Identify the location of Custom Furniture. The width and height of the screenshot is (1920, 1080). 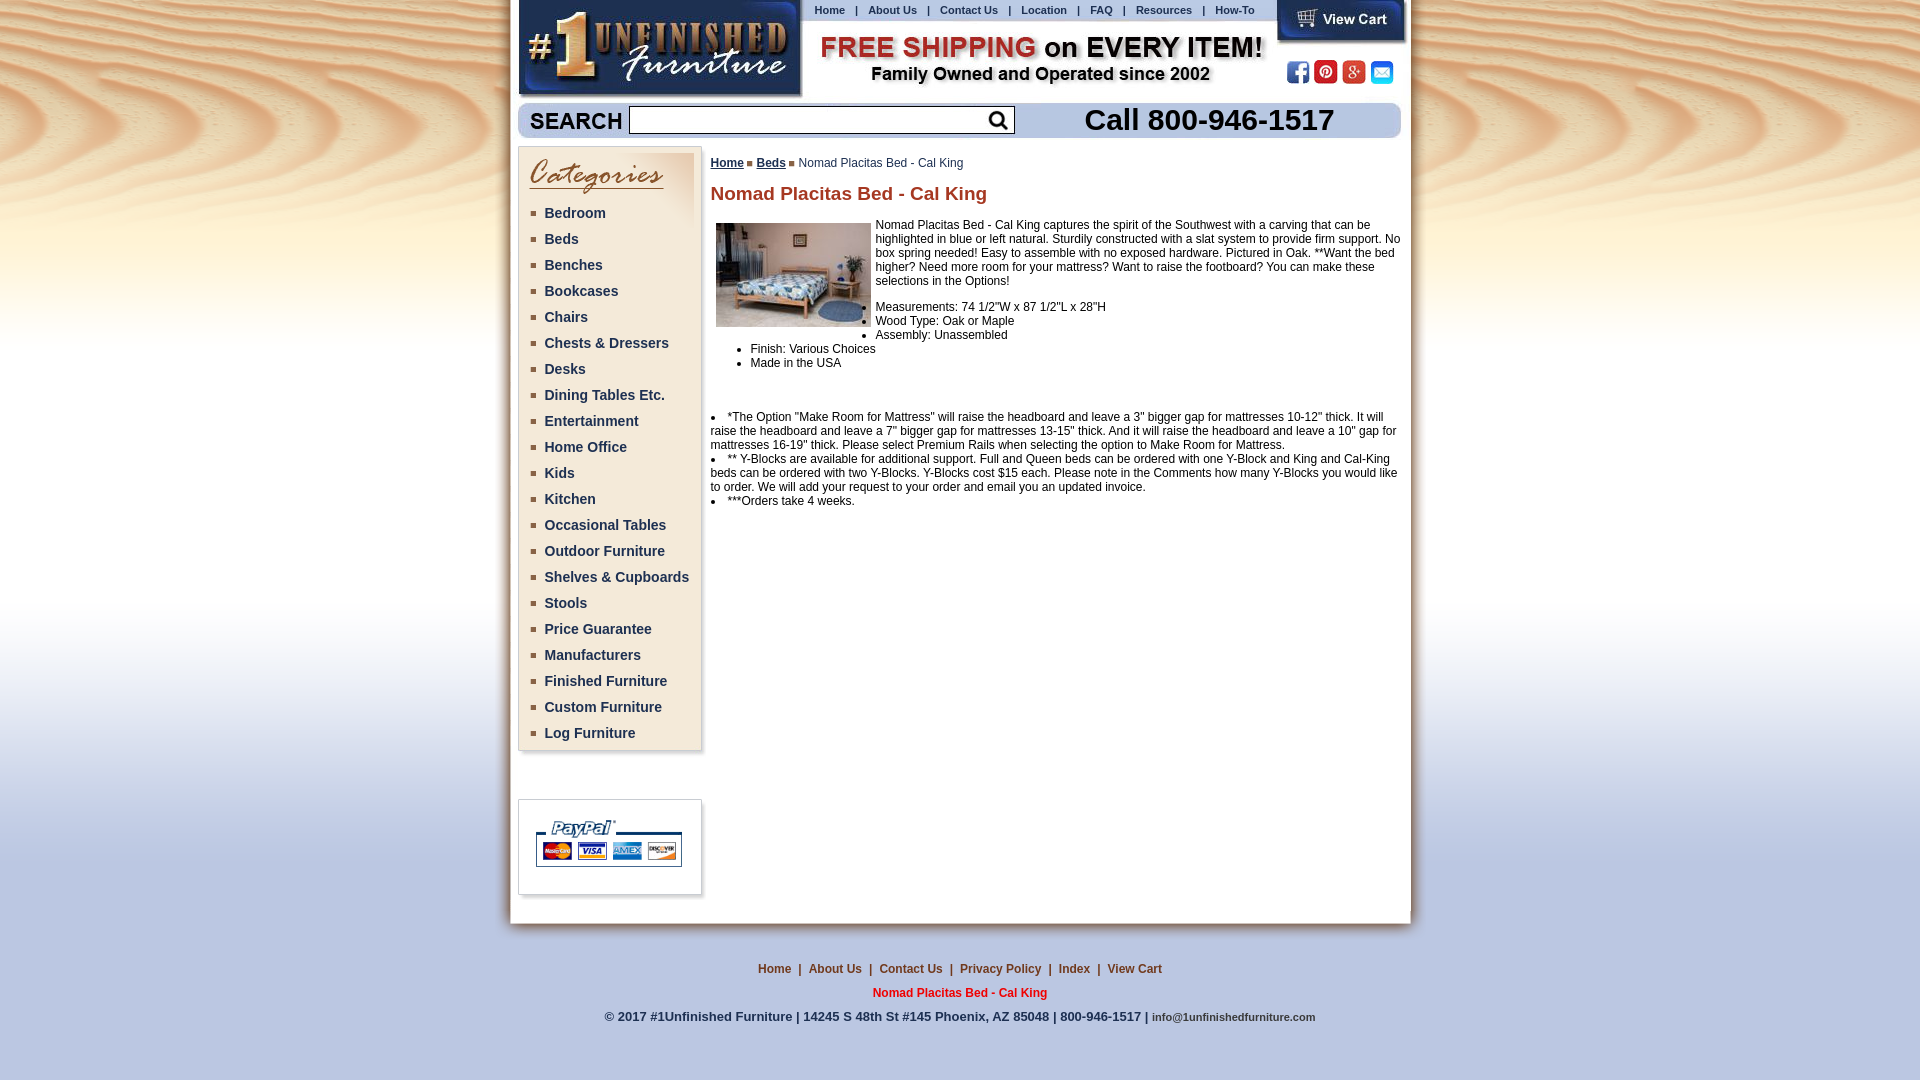
(608, 707).